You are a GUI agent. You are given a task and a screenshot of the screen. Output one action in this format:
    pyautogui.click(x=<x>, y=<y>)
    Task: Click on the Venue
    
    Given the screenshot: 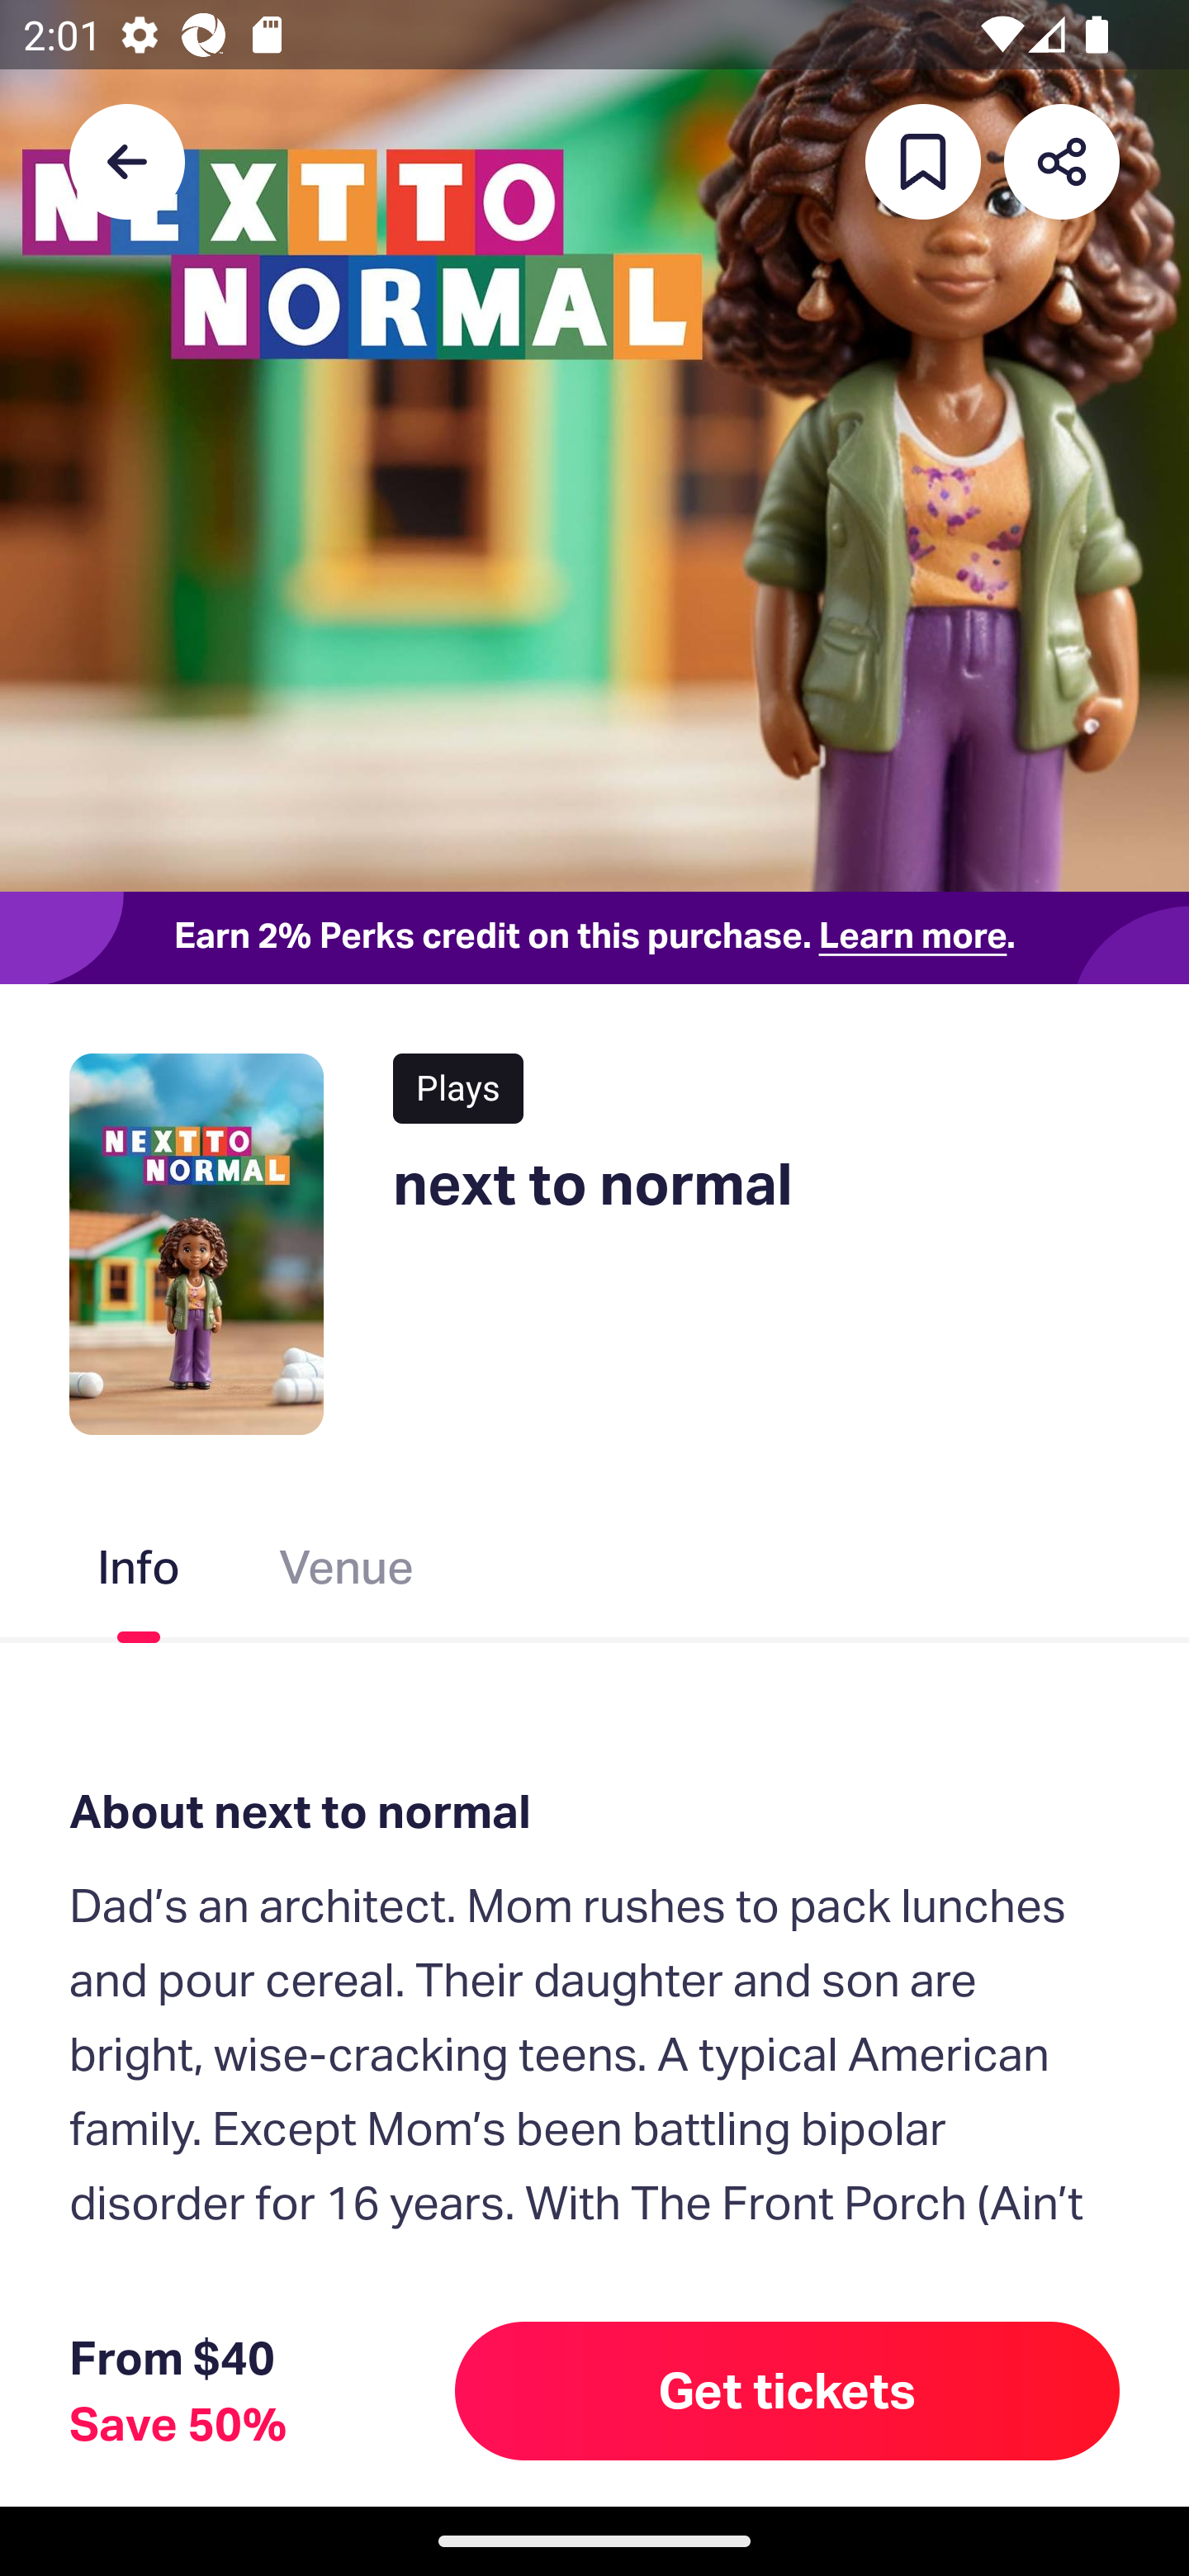 What is the action you would take?
    pyautogui.click(x=346, y=1574)
    